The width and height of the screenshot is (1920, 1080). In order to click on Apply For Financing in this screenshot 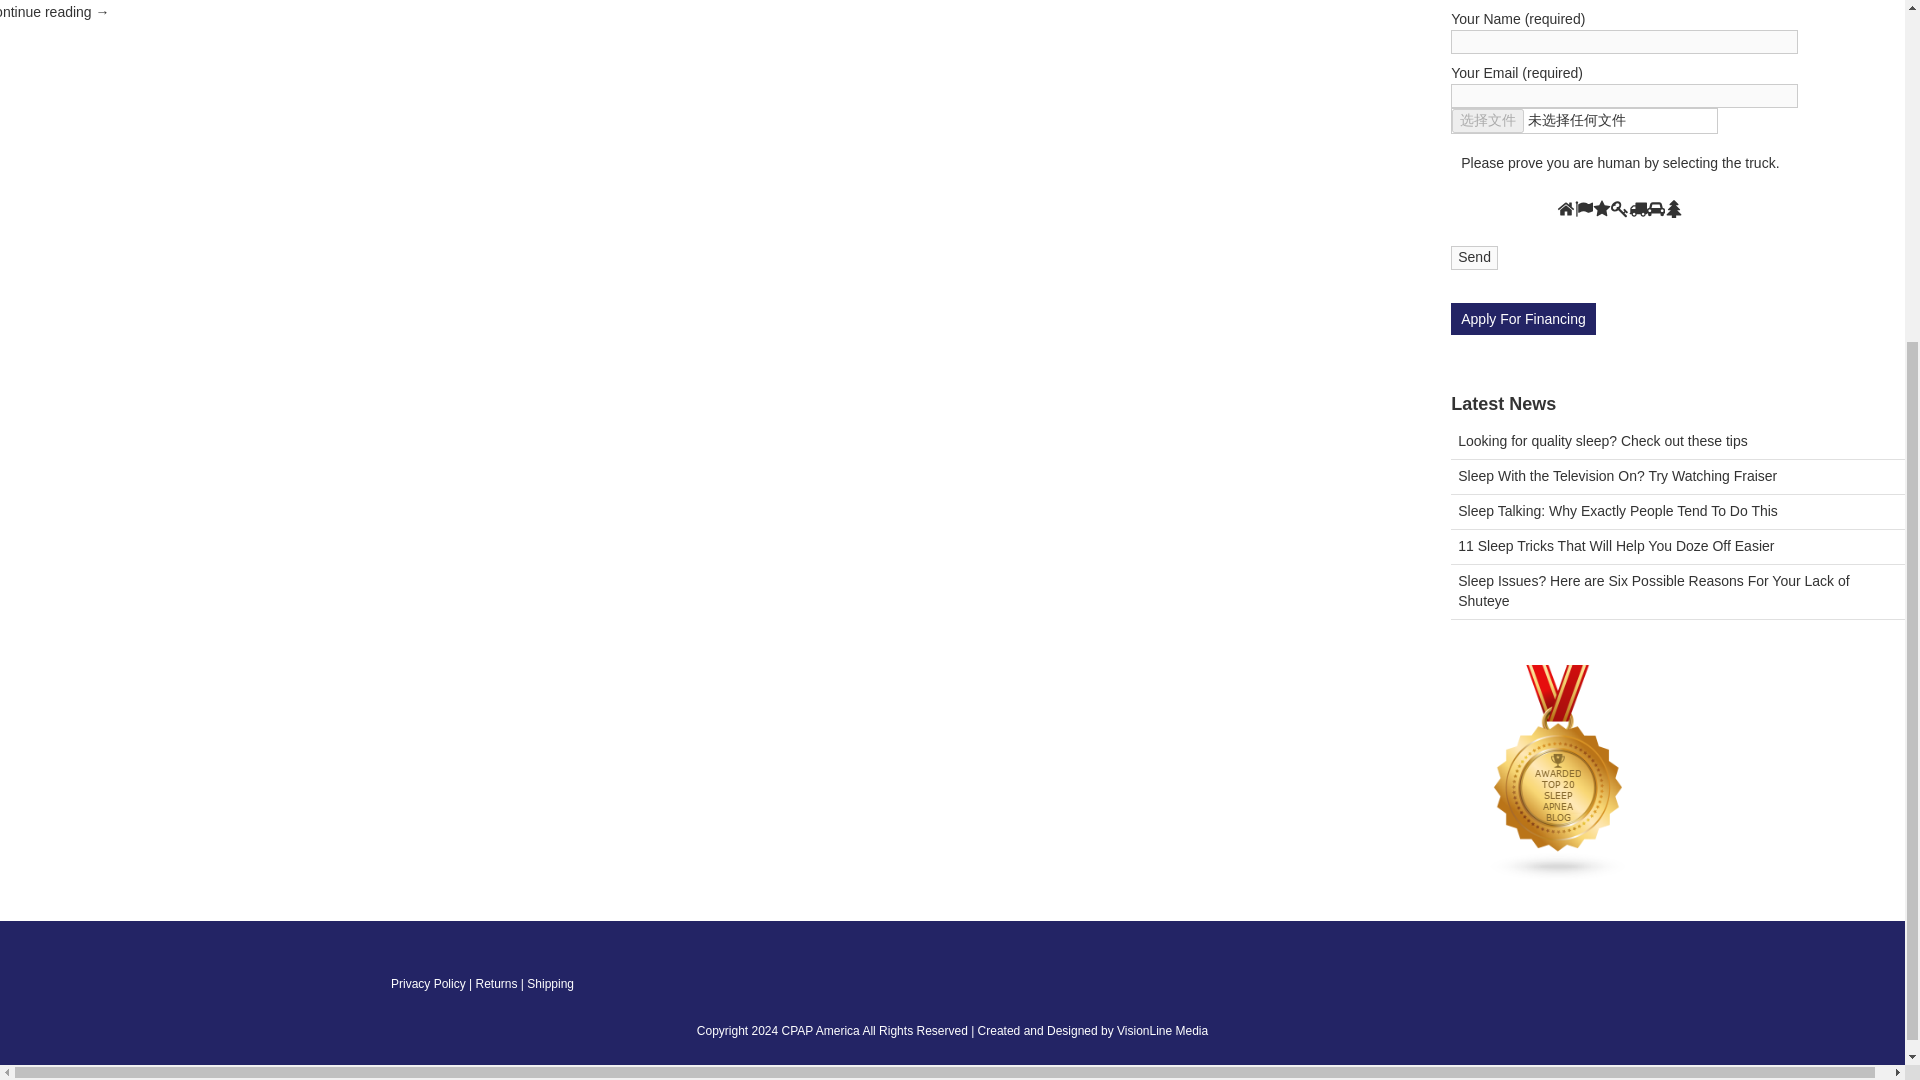, I will do `click(1523, 318)`.